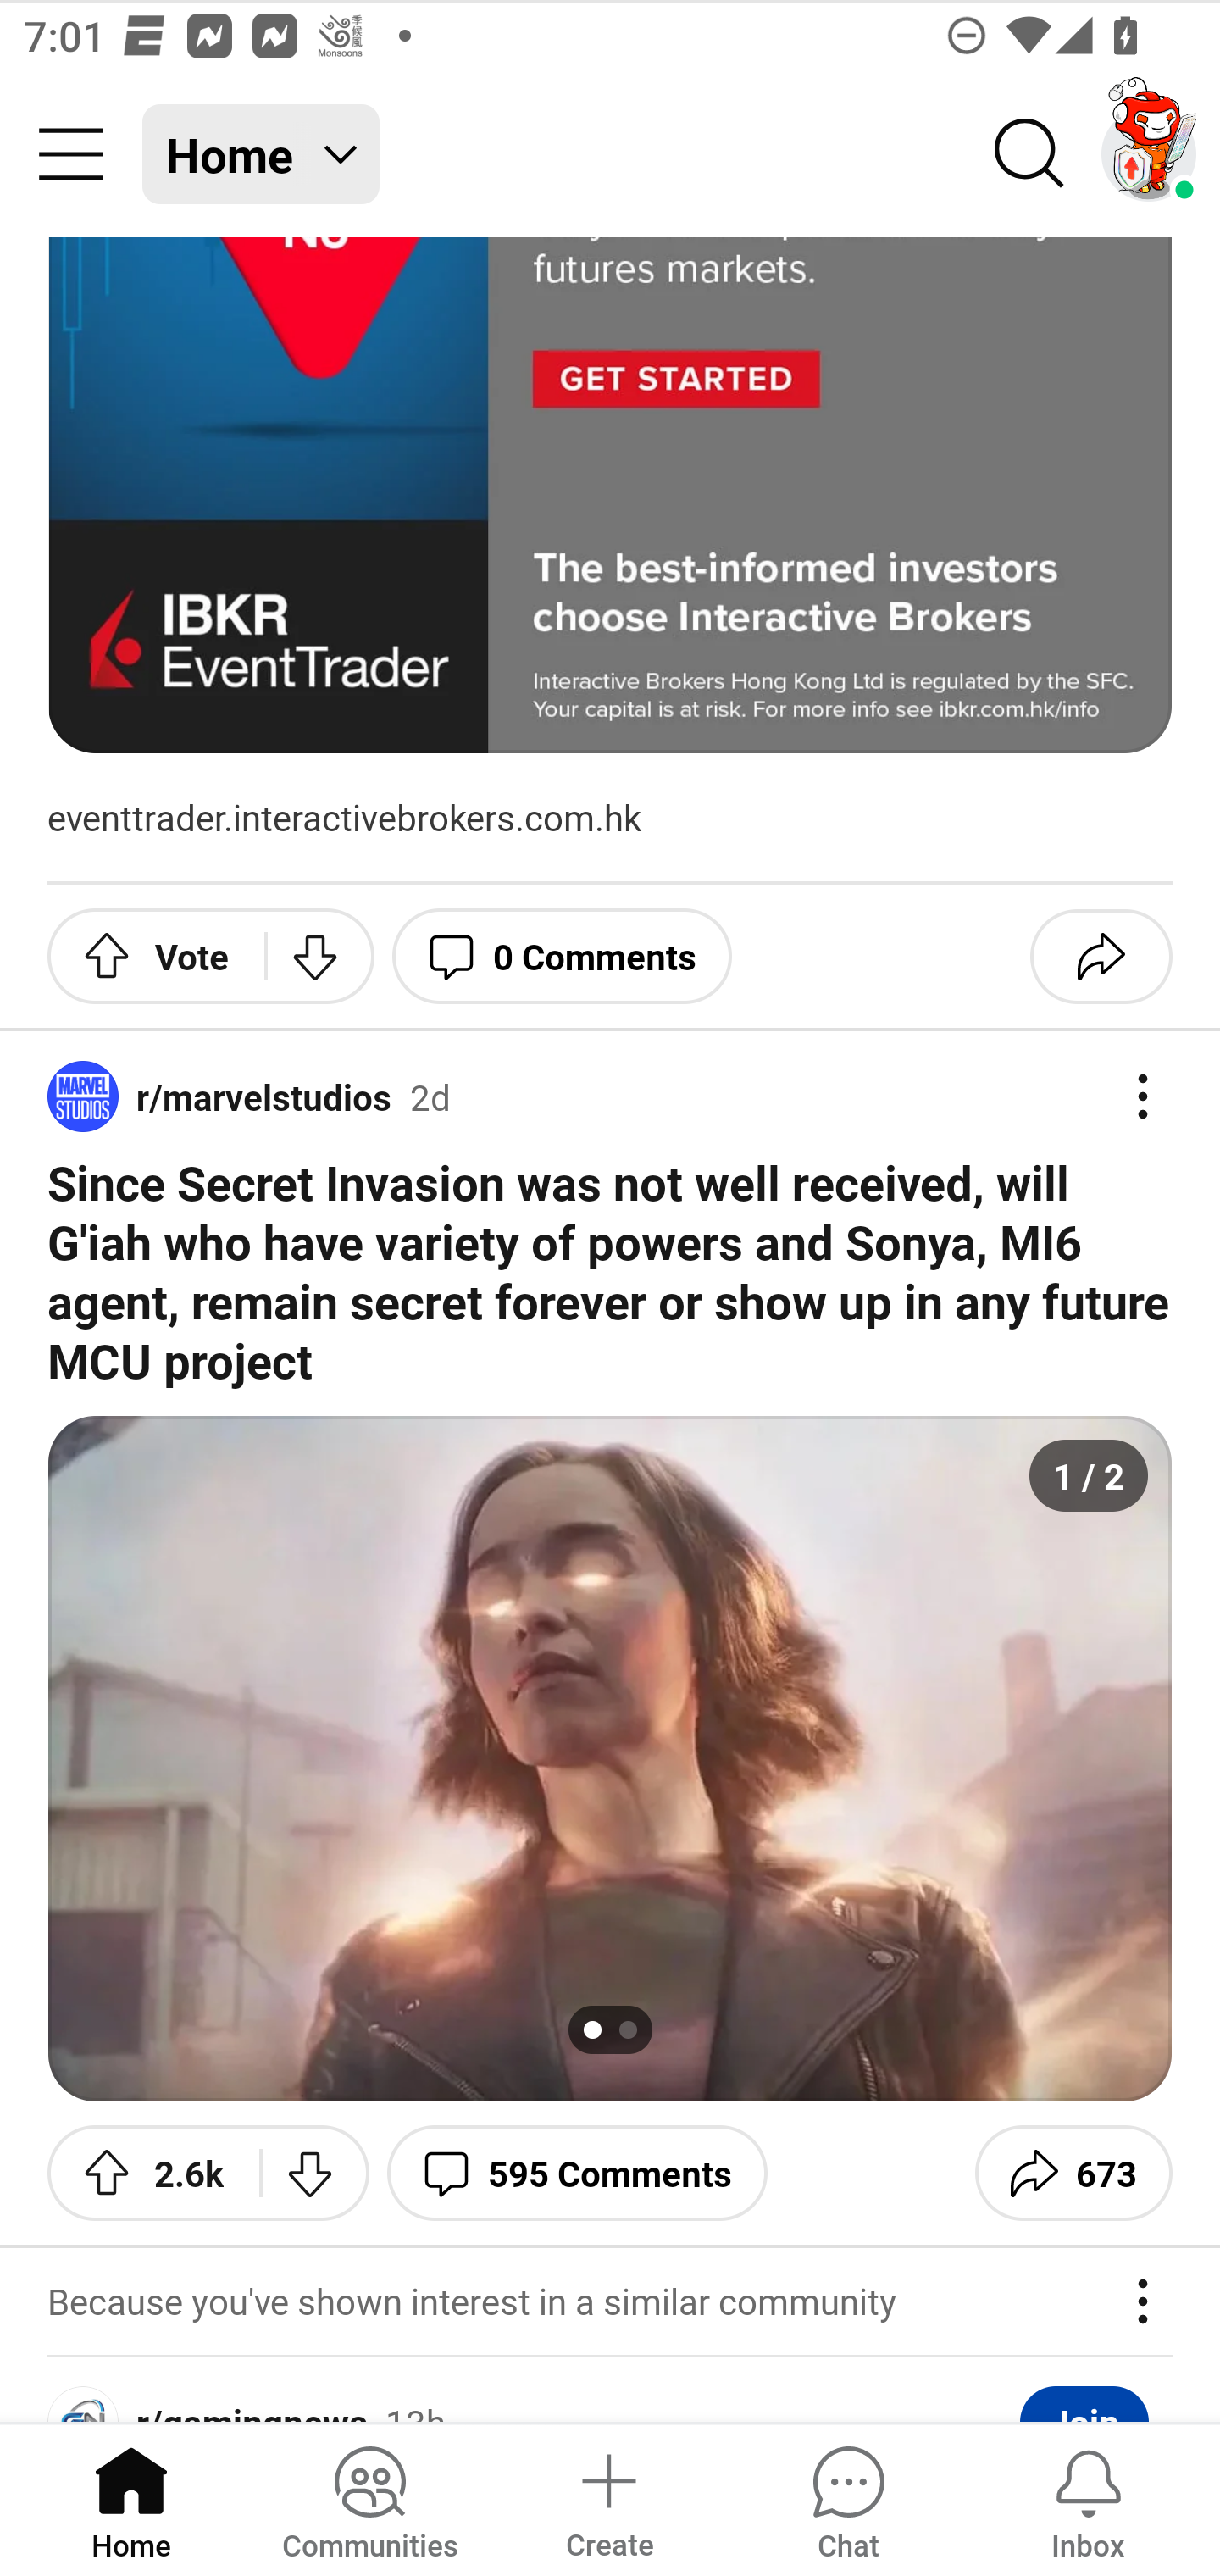 This screenshot has height=2576, width=1220. I want to click on Home, so click(131, 2498).